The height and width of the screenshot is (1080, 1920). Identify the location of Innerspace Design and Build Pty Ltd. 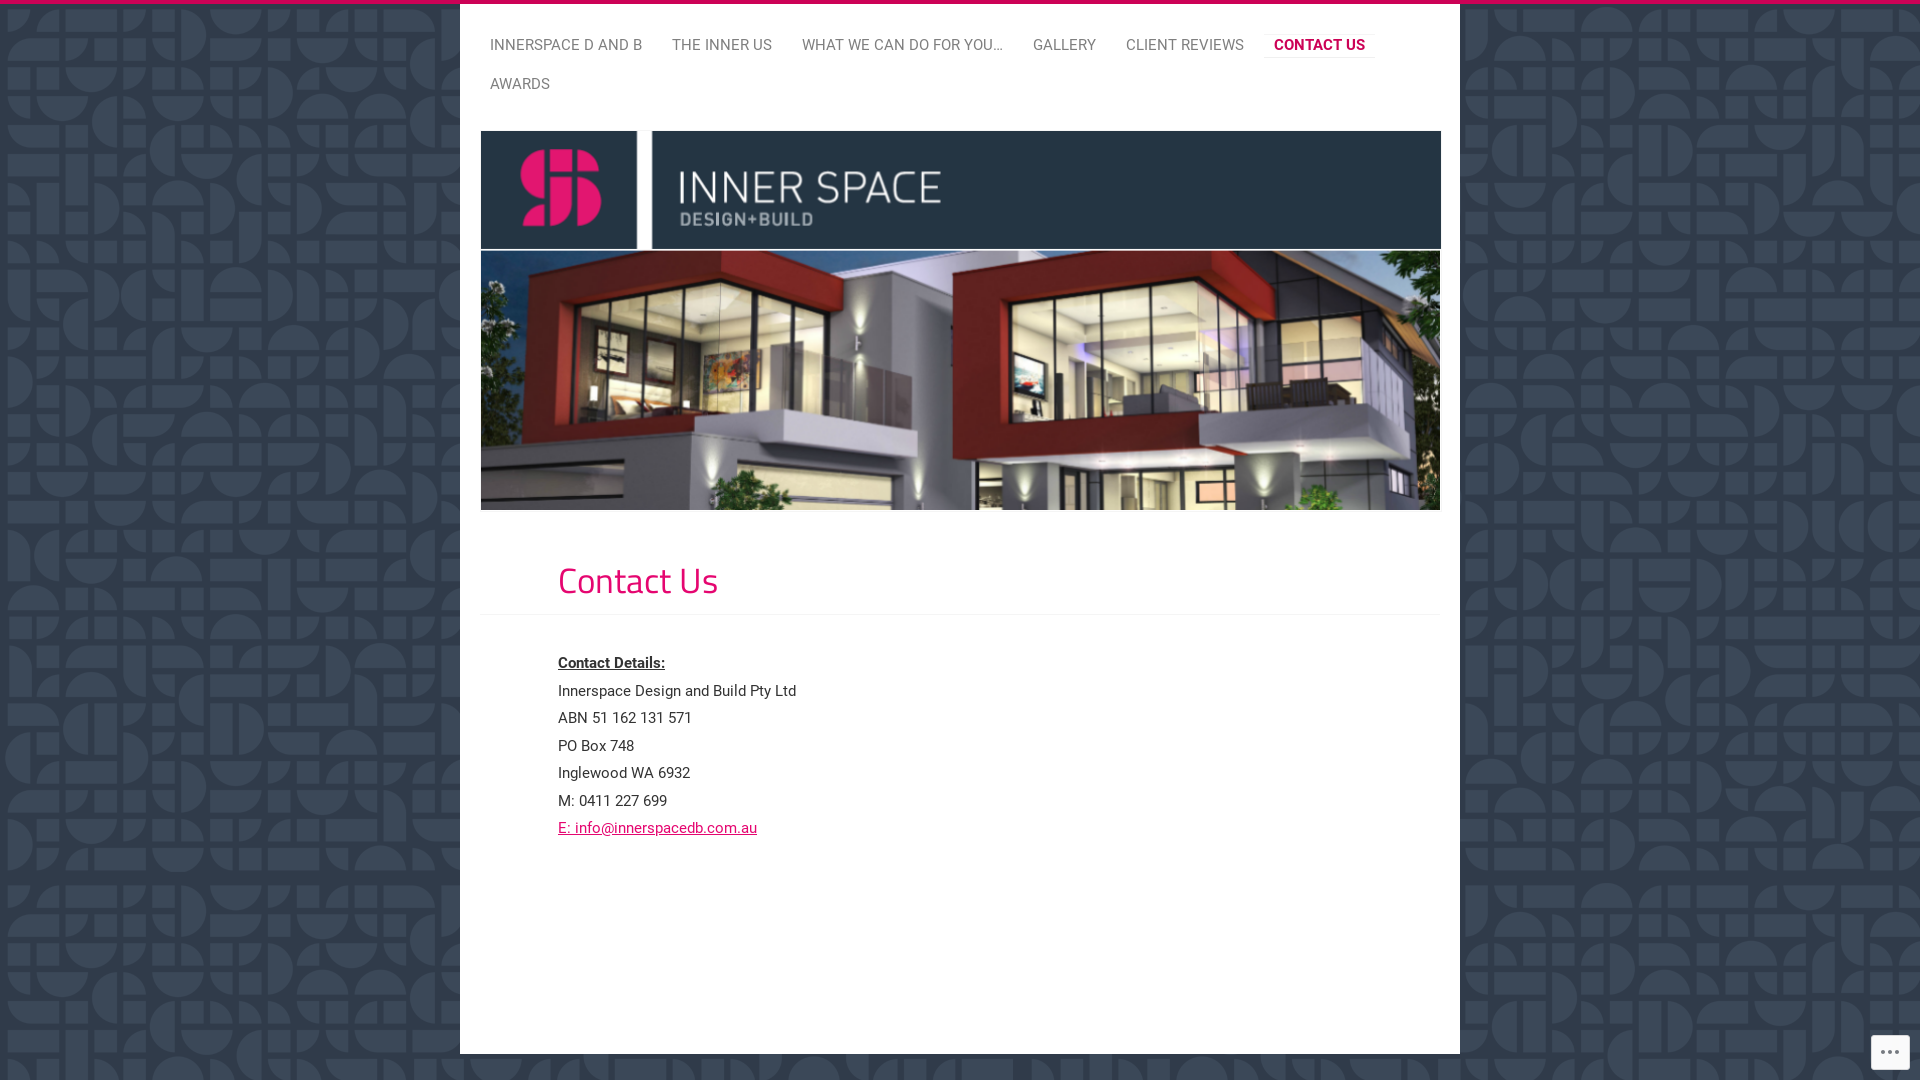
(824, 143).